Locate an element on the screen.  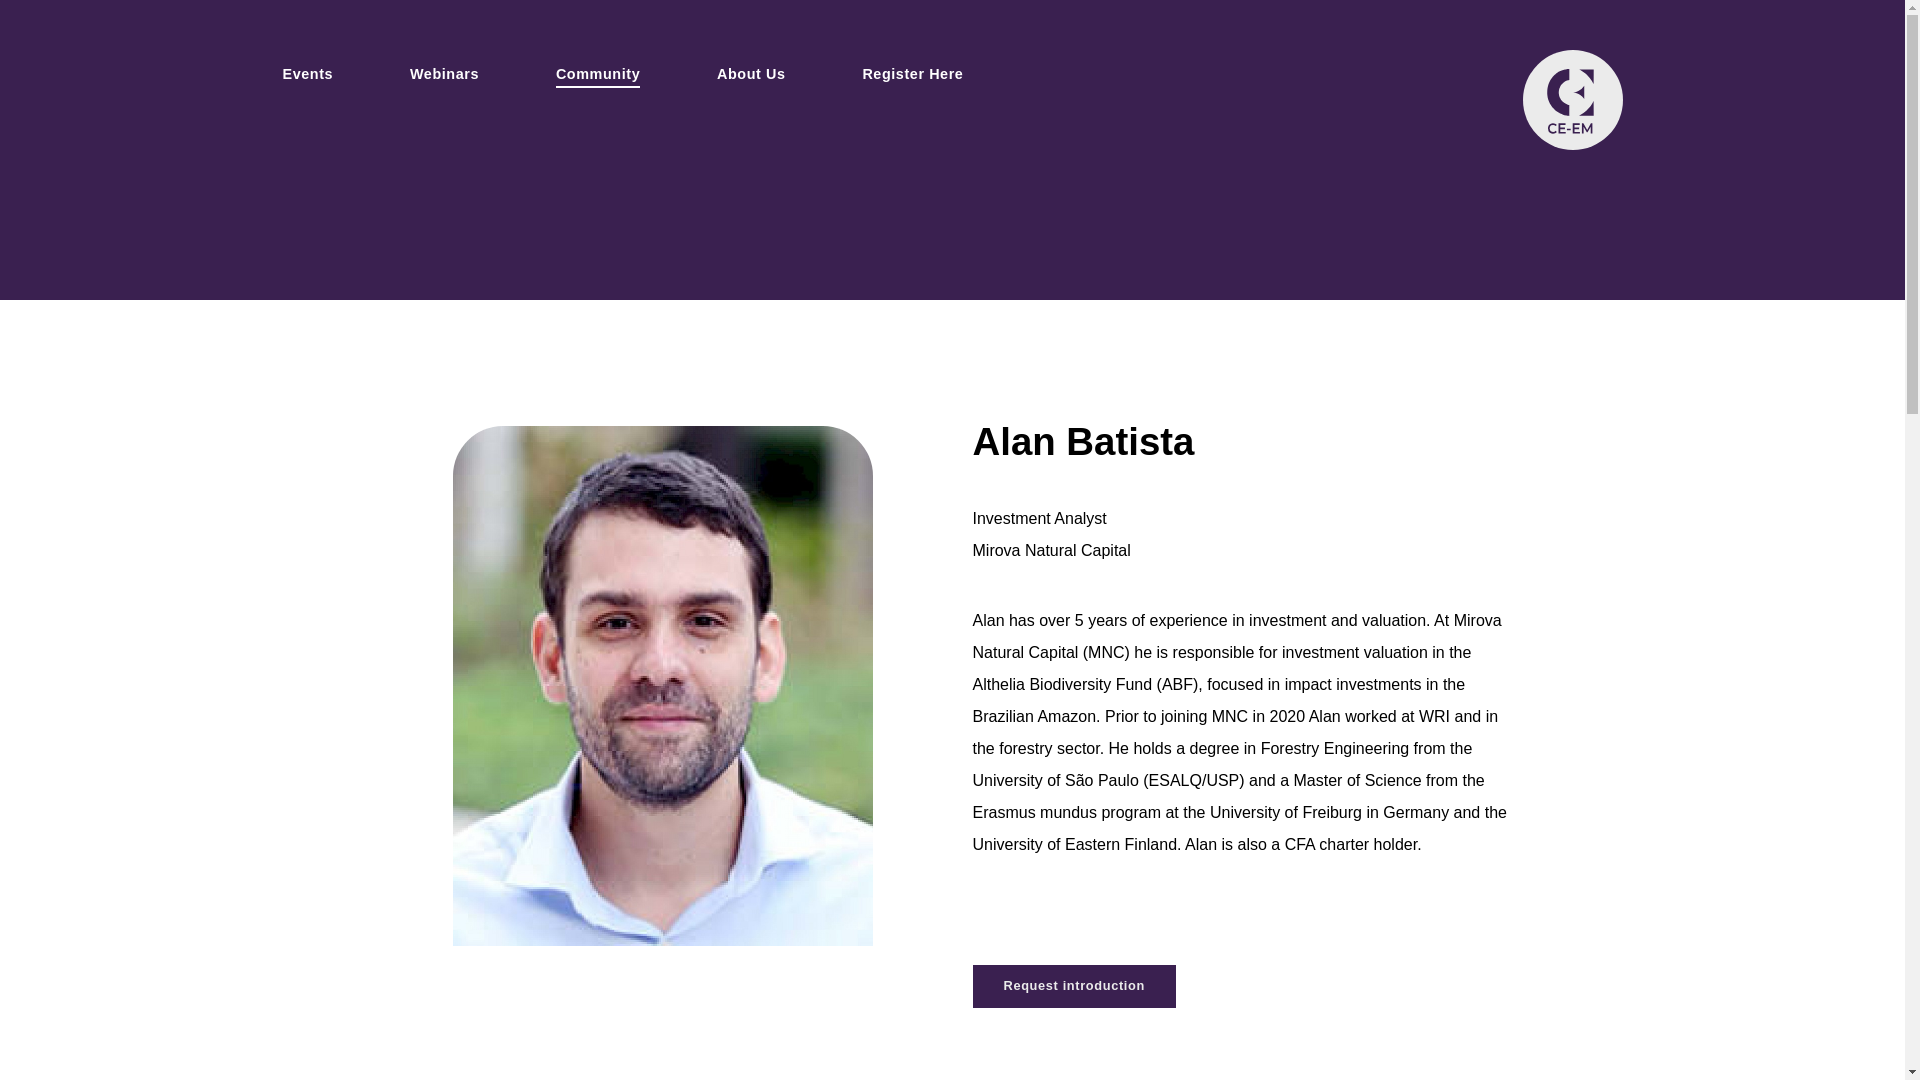
About Us is located at coordinates (750, 74).